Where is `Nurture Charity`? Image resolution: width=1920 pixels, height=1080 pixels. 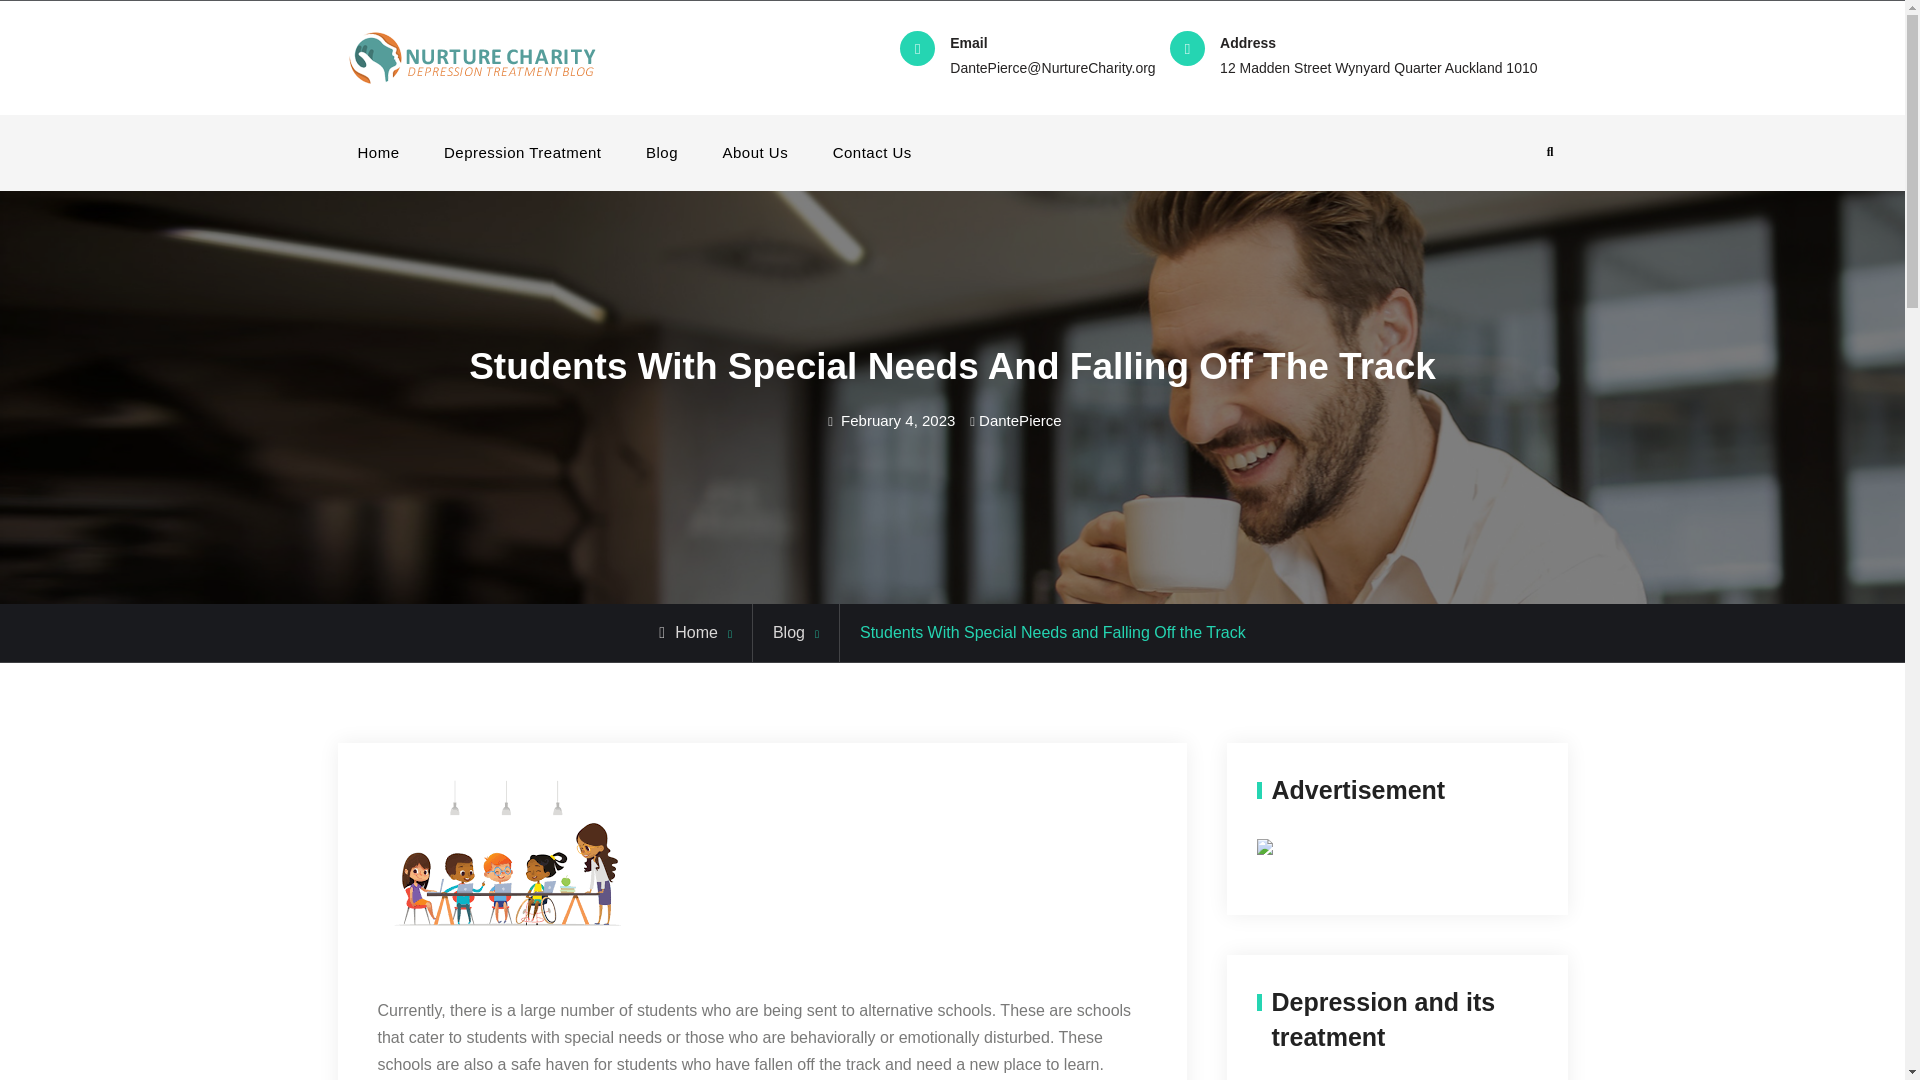 Nurture Charity is located at coordinates (717, 58).